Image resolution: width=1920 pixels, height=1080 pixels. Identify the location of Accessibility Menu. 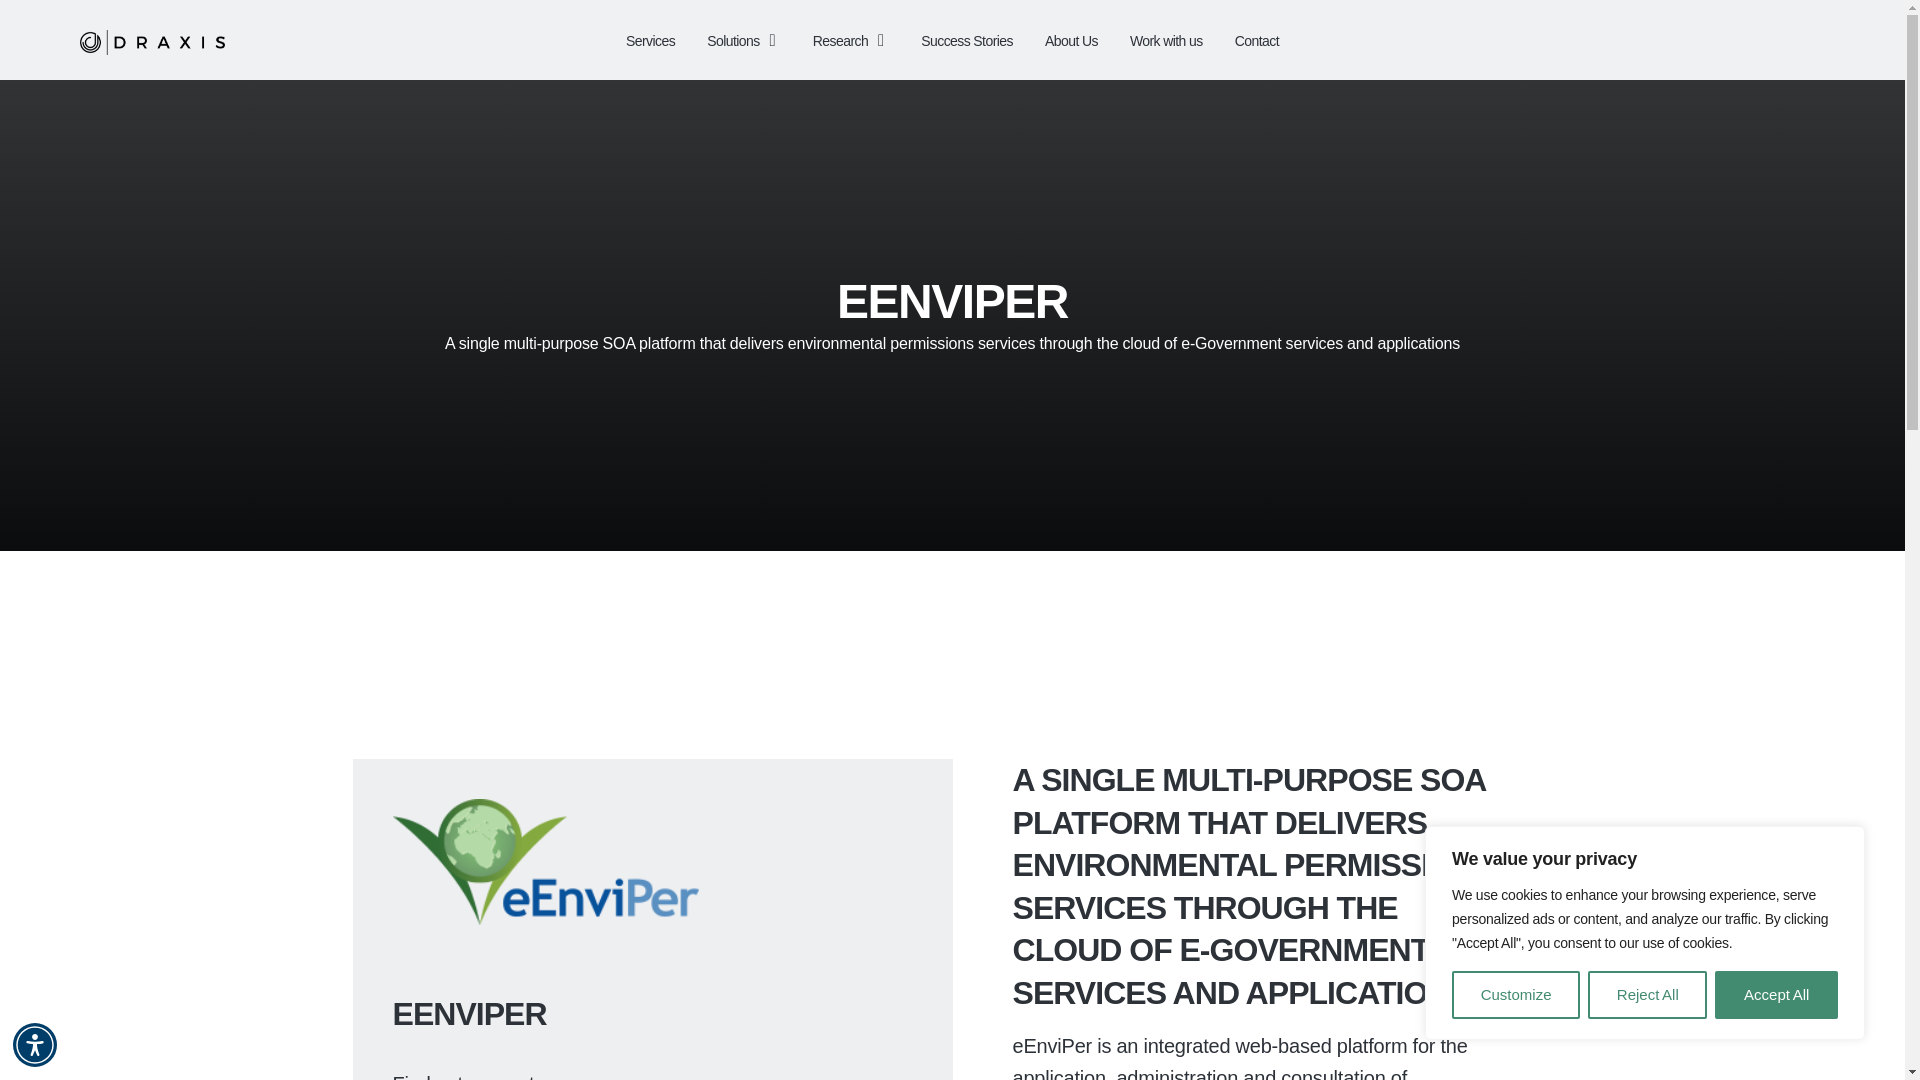
(35, 1044).